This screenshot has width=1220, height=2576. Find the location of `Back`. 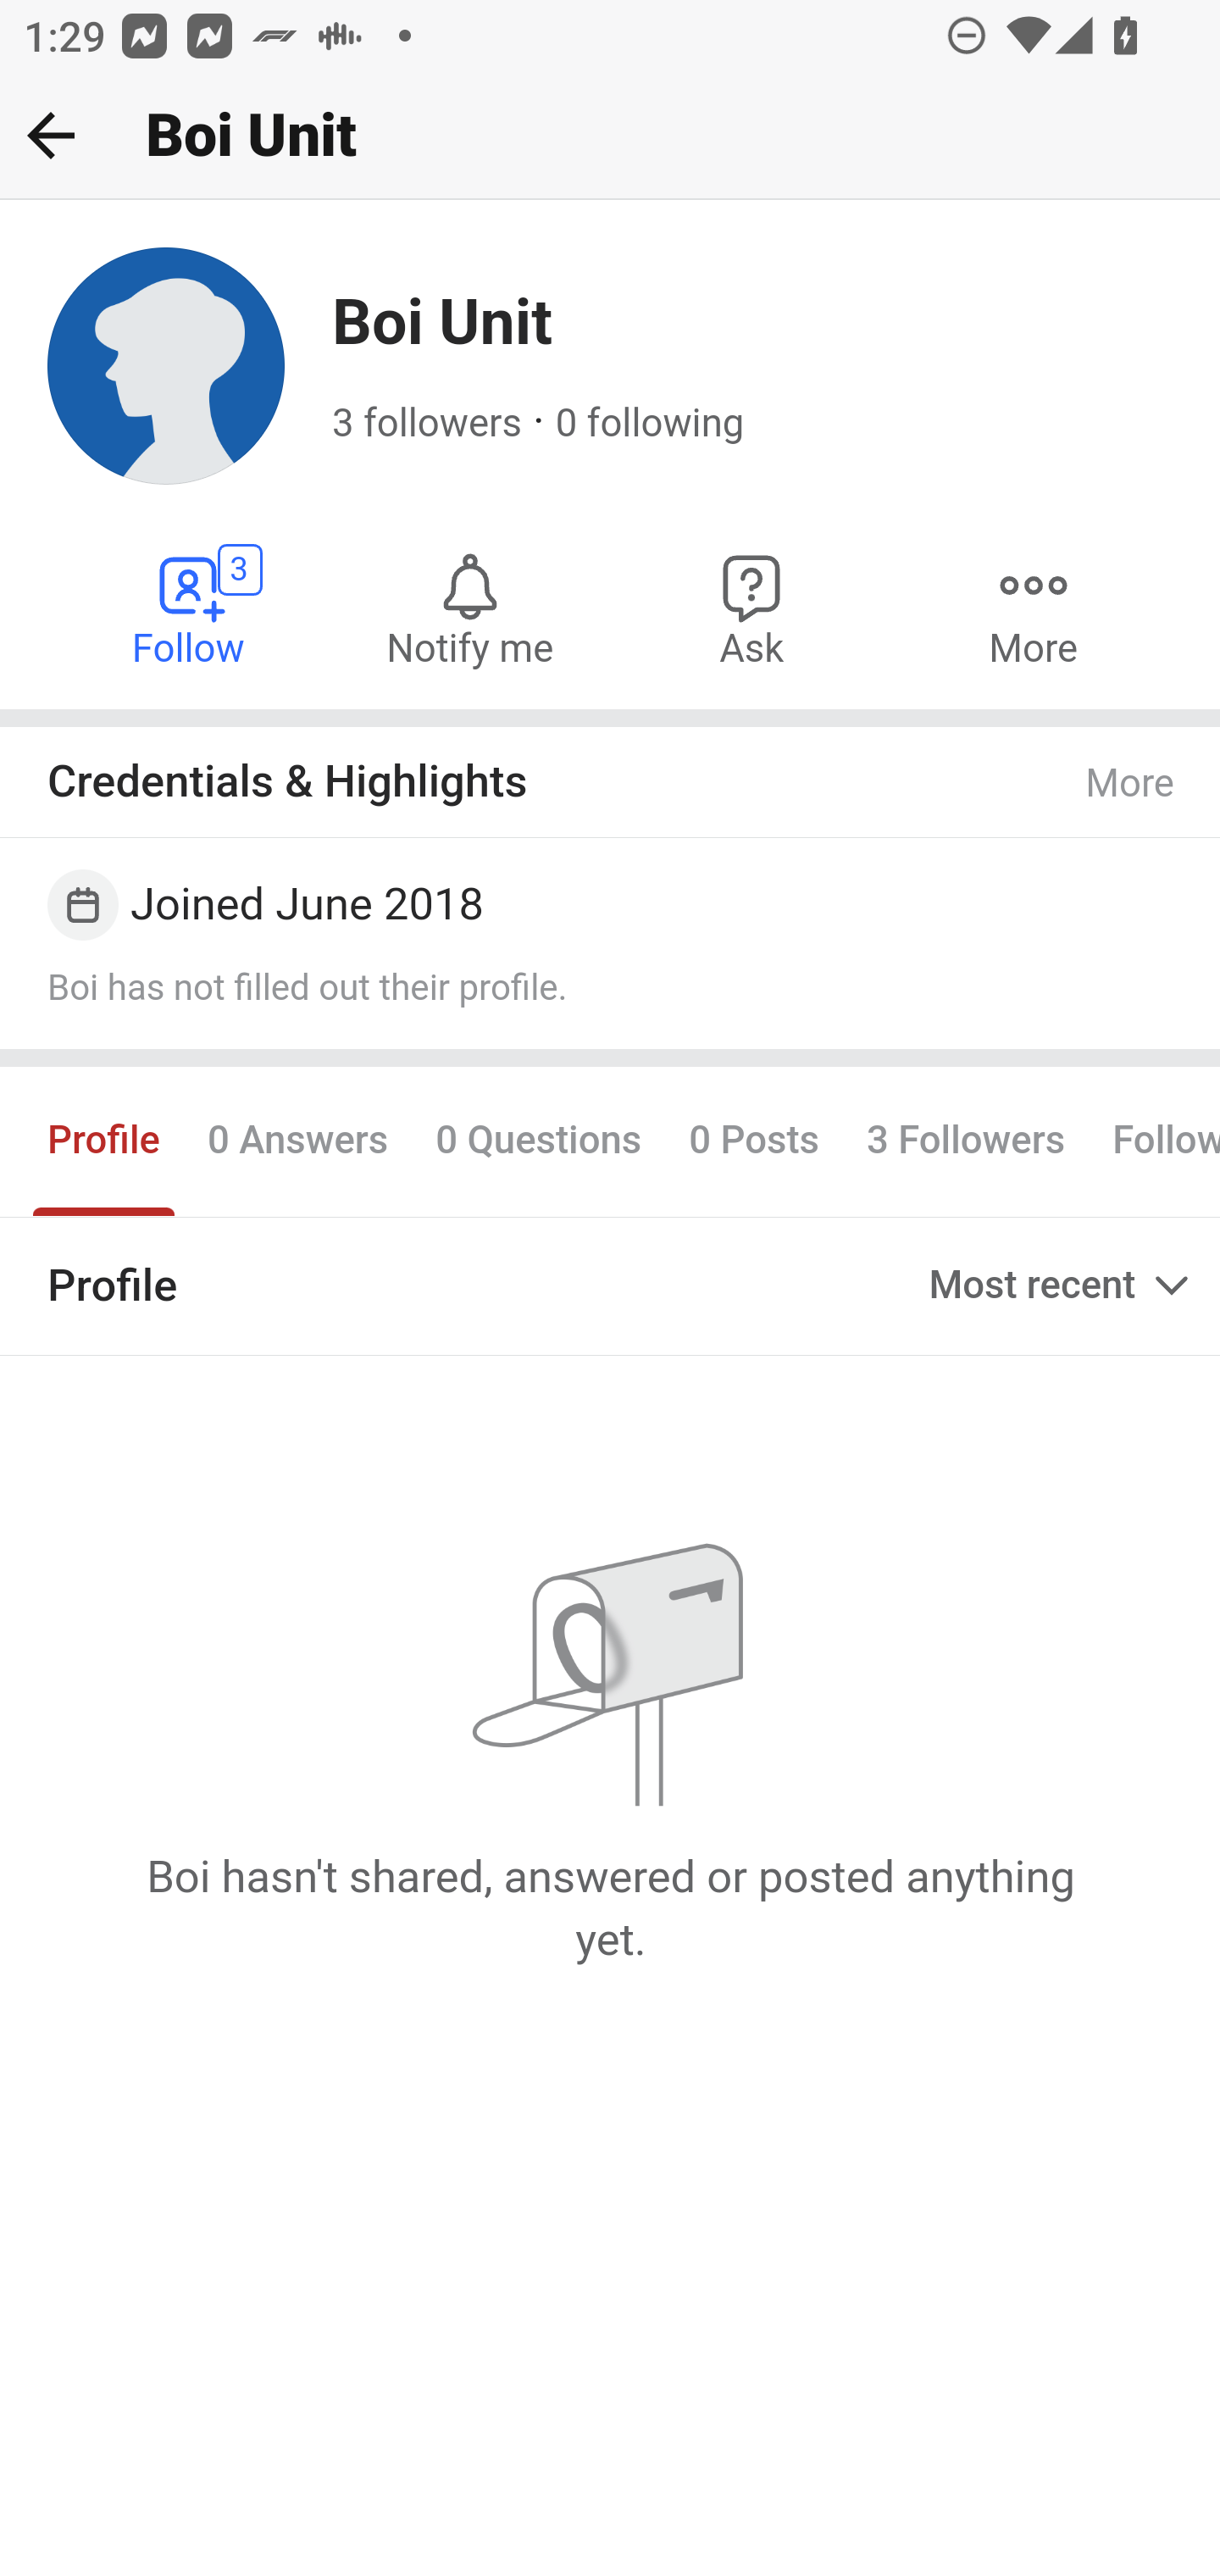

Back is located at coordinates (51, 135).